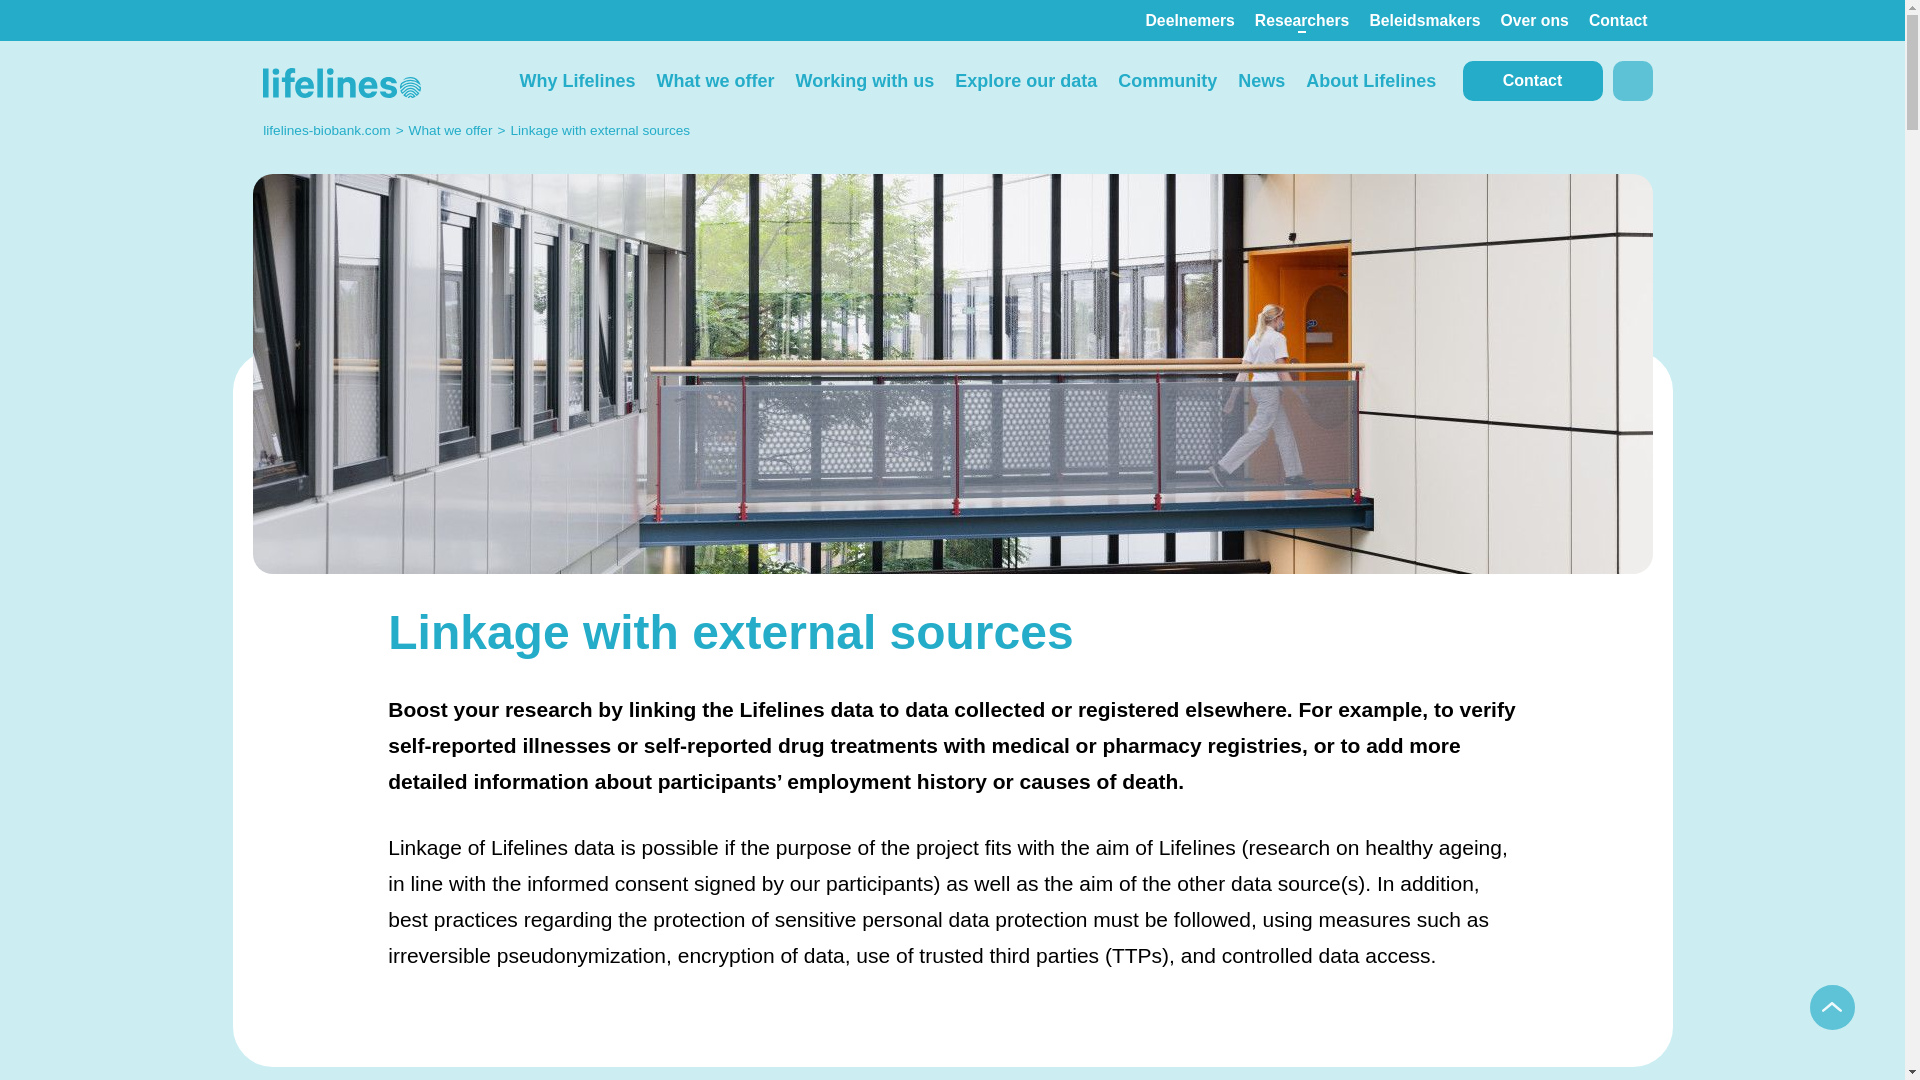 This screenshot has height=1080, width=1920. What do you see at coordinates (600, 130) in the screenshot?
I see `Linkage with external sources` at bounding box center [600, 130].